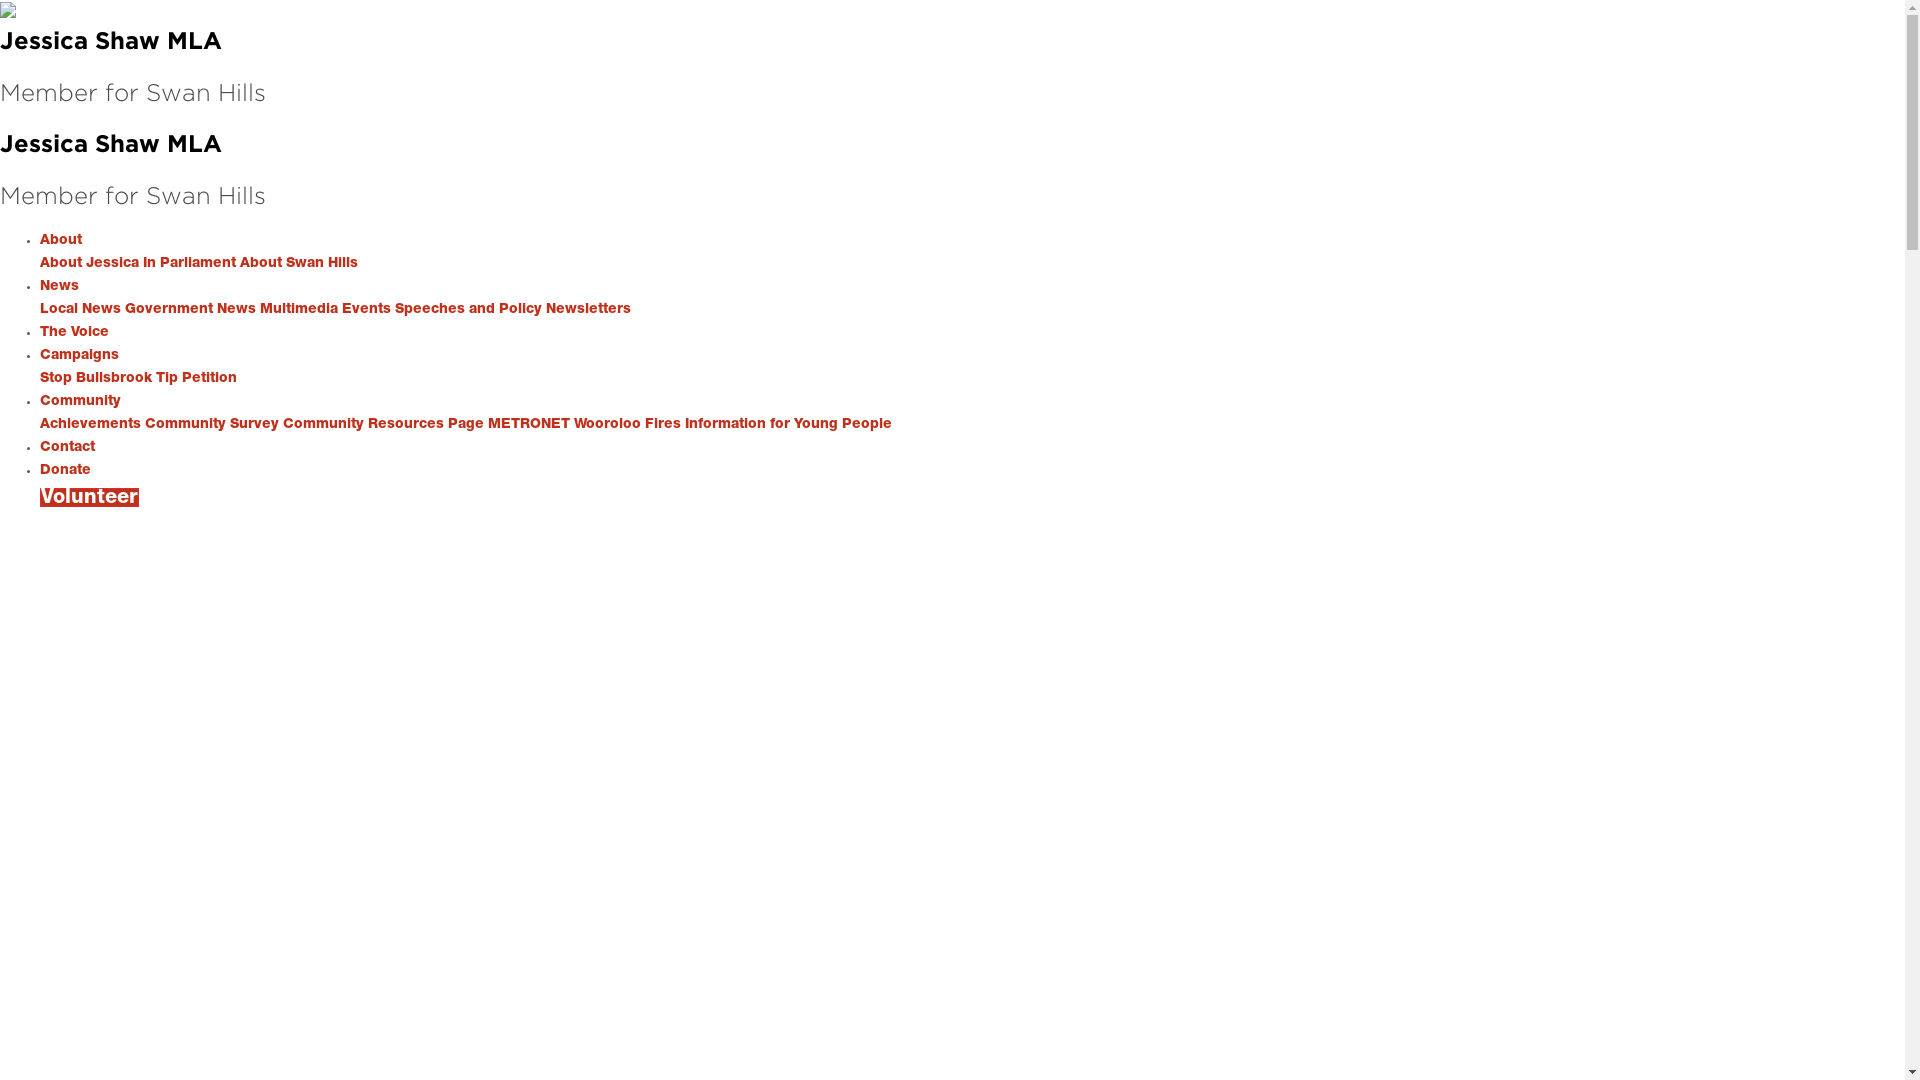 Image resolution: width=1920 pixels, height=1080 pixels. I want to click on METRONET, so click(529, 424).